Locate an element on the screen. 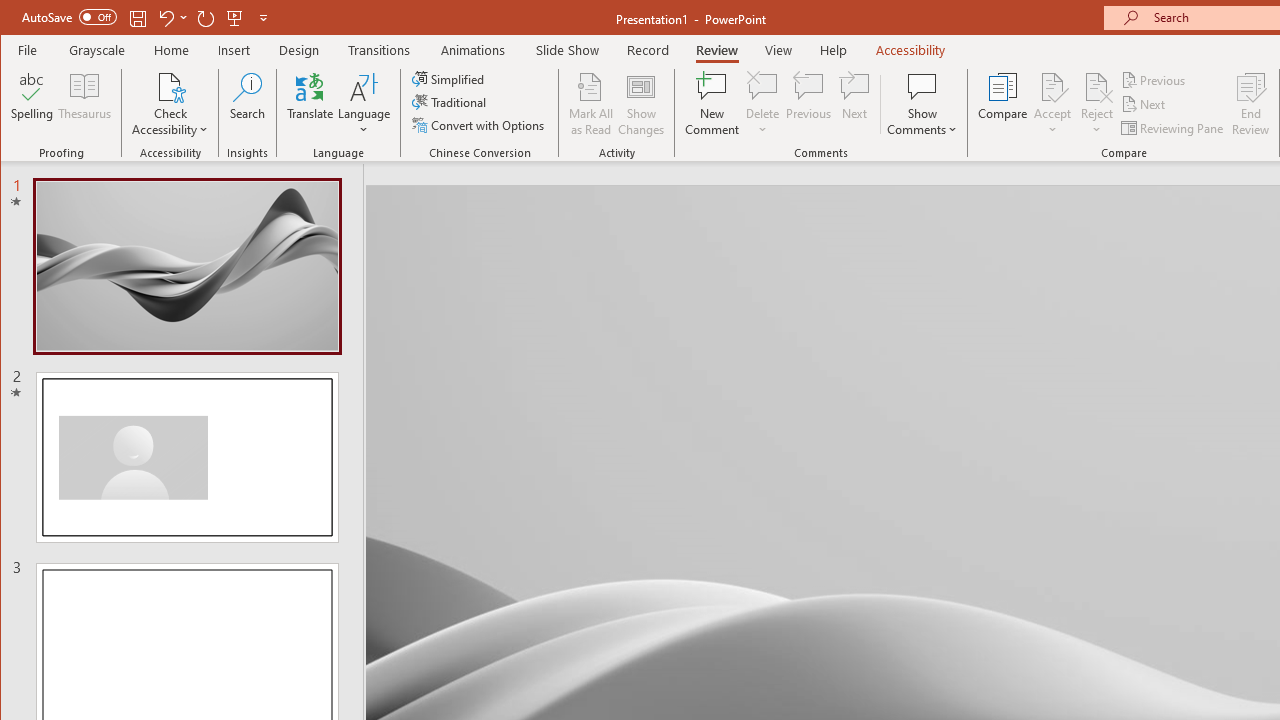 This screenshot has height=720, width=1280. Convert with Options... is located at coordinates (480, 124).